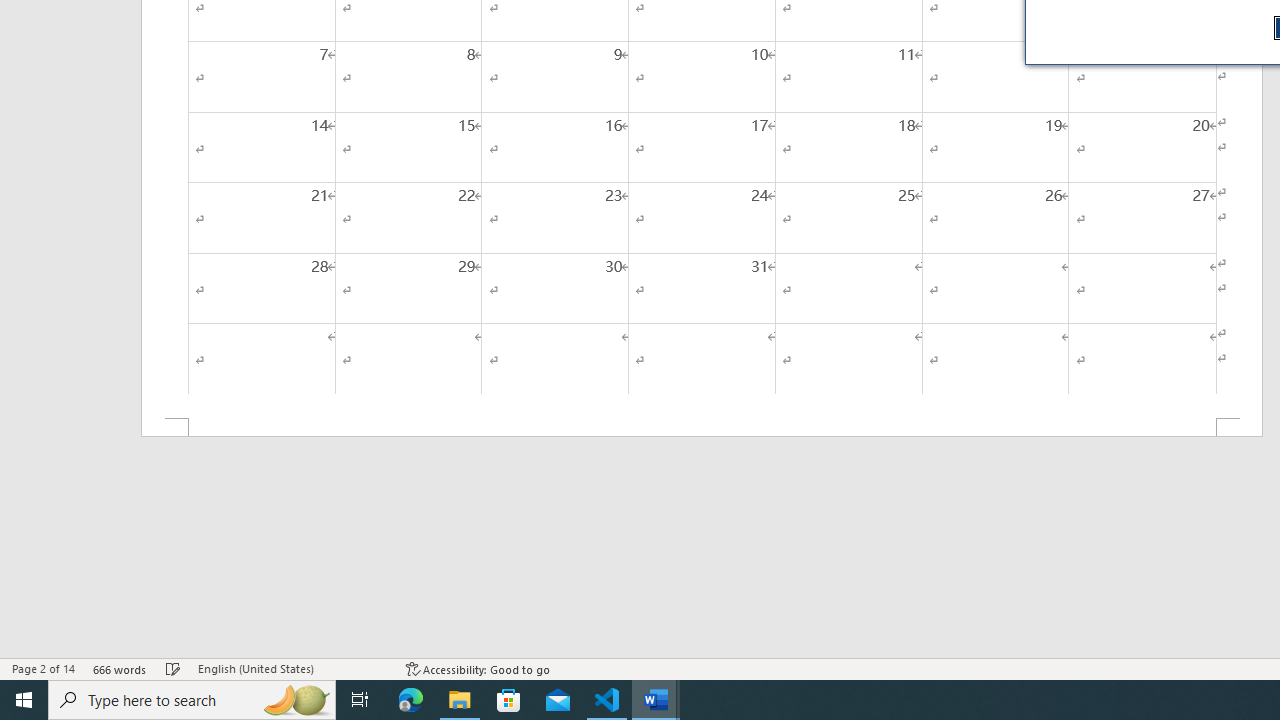  What do you see at coordinates (460, 700) in the screenshot?
I see `File Explorer - 1 running window` at bounding box center [460, 700].